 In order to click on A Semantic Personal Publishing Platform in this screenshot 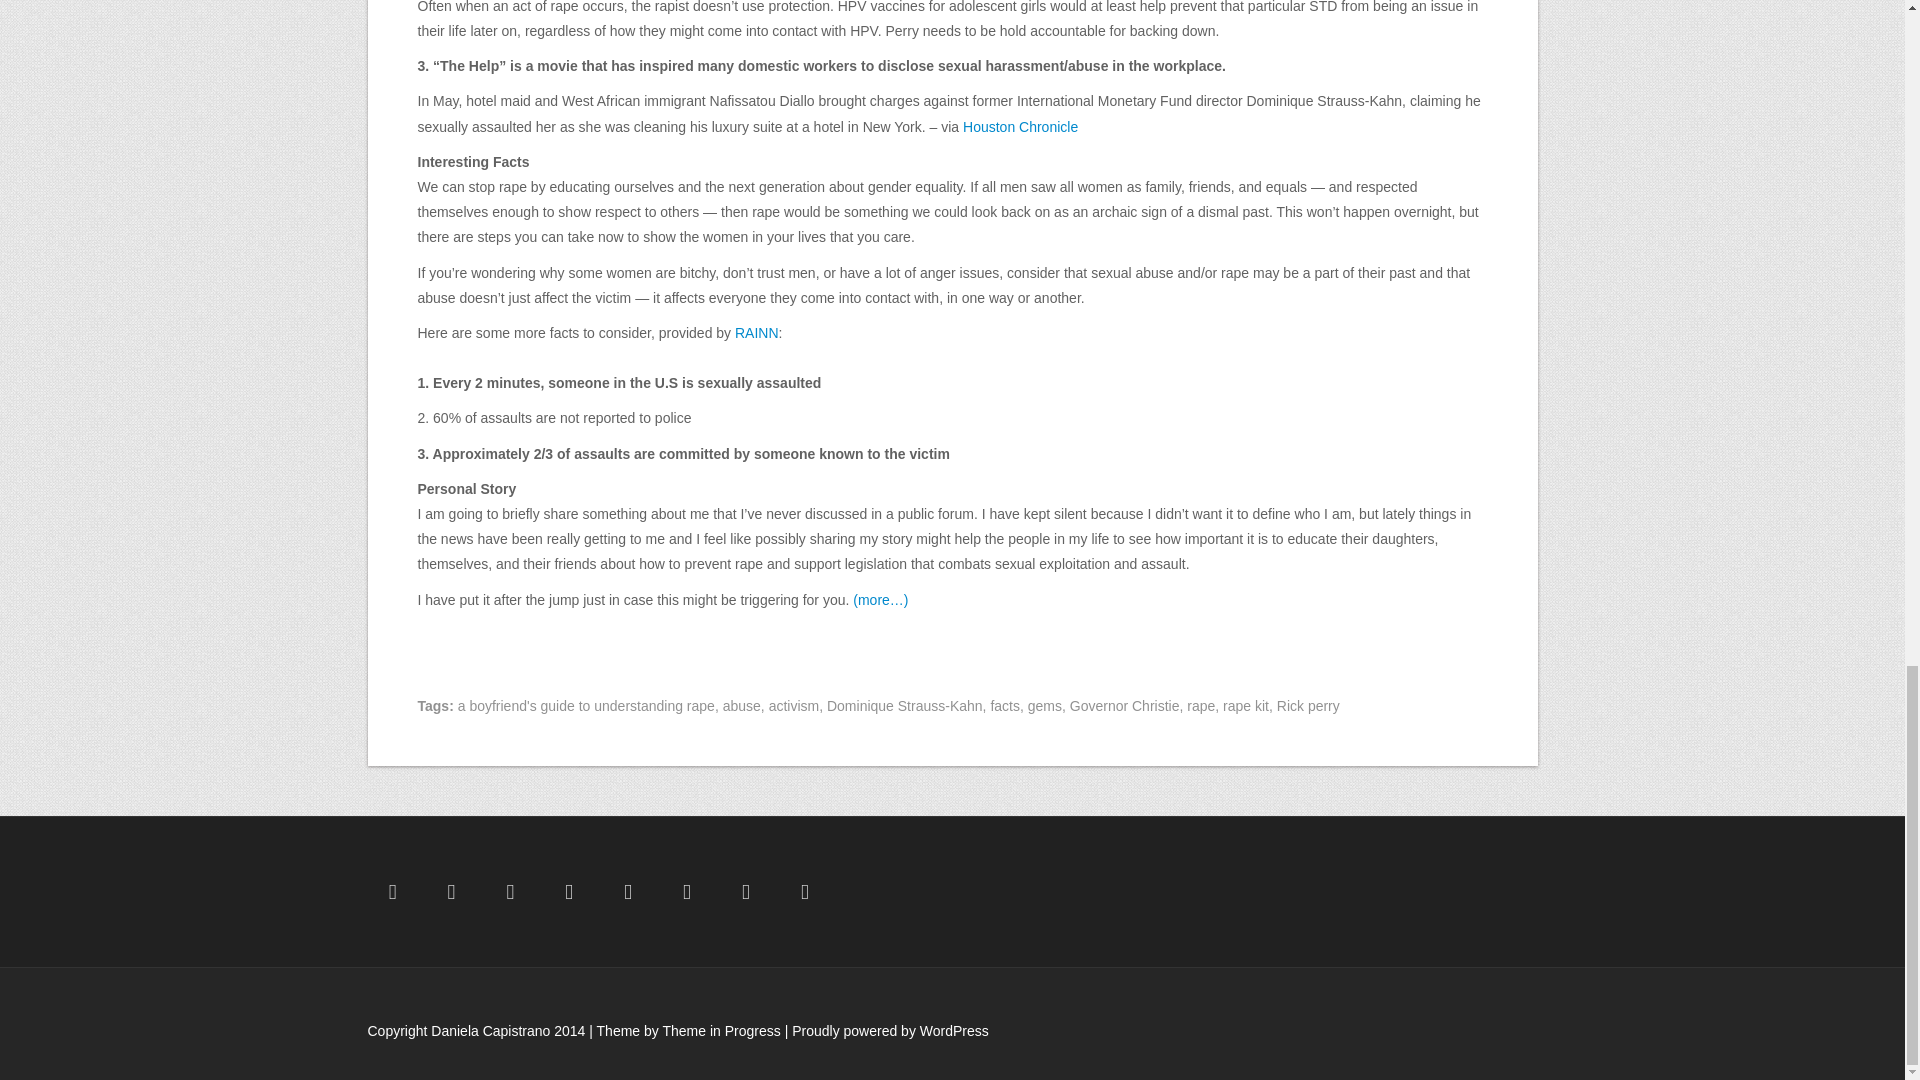, I will do `click(890, 1030)`.